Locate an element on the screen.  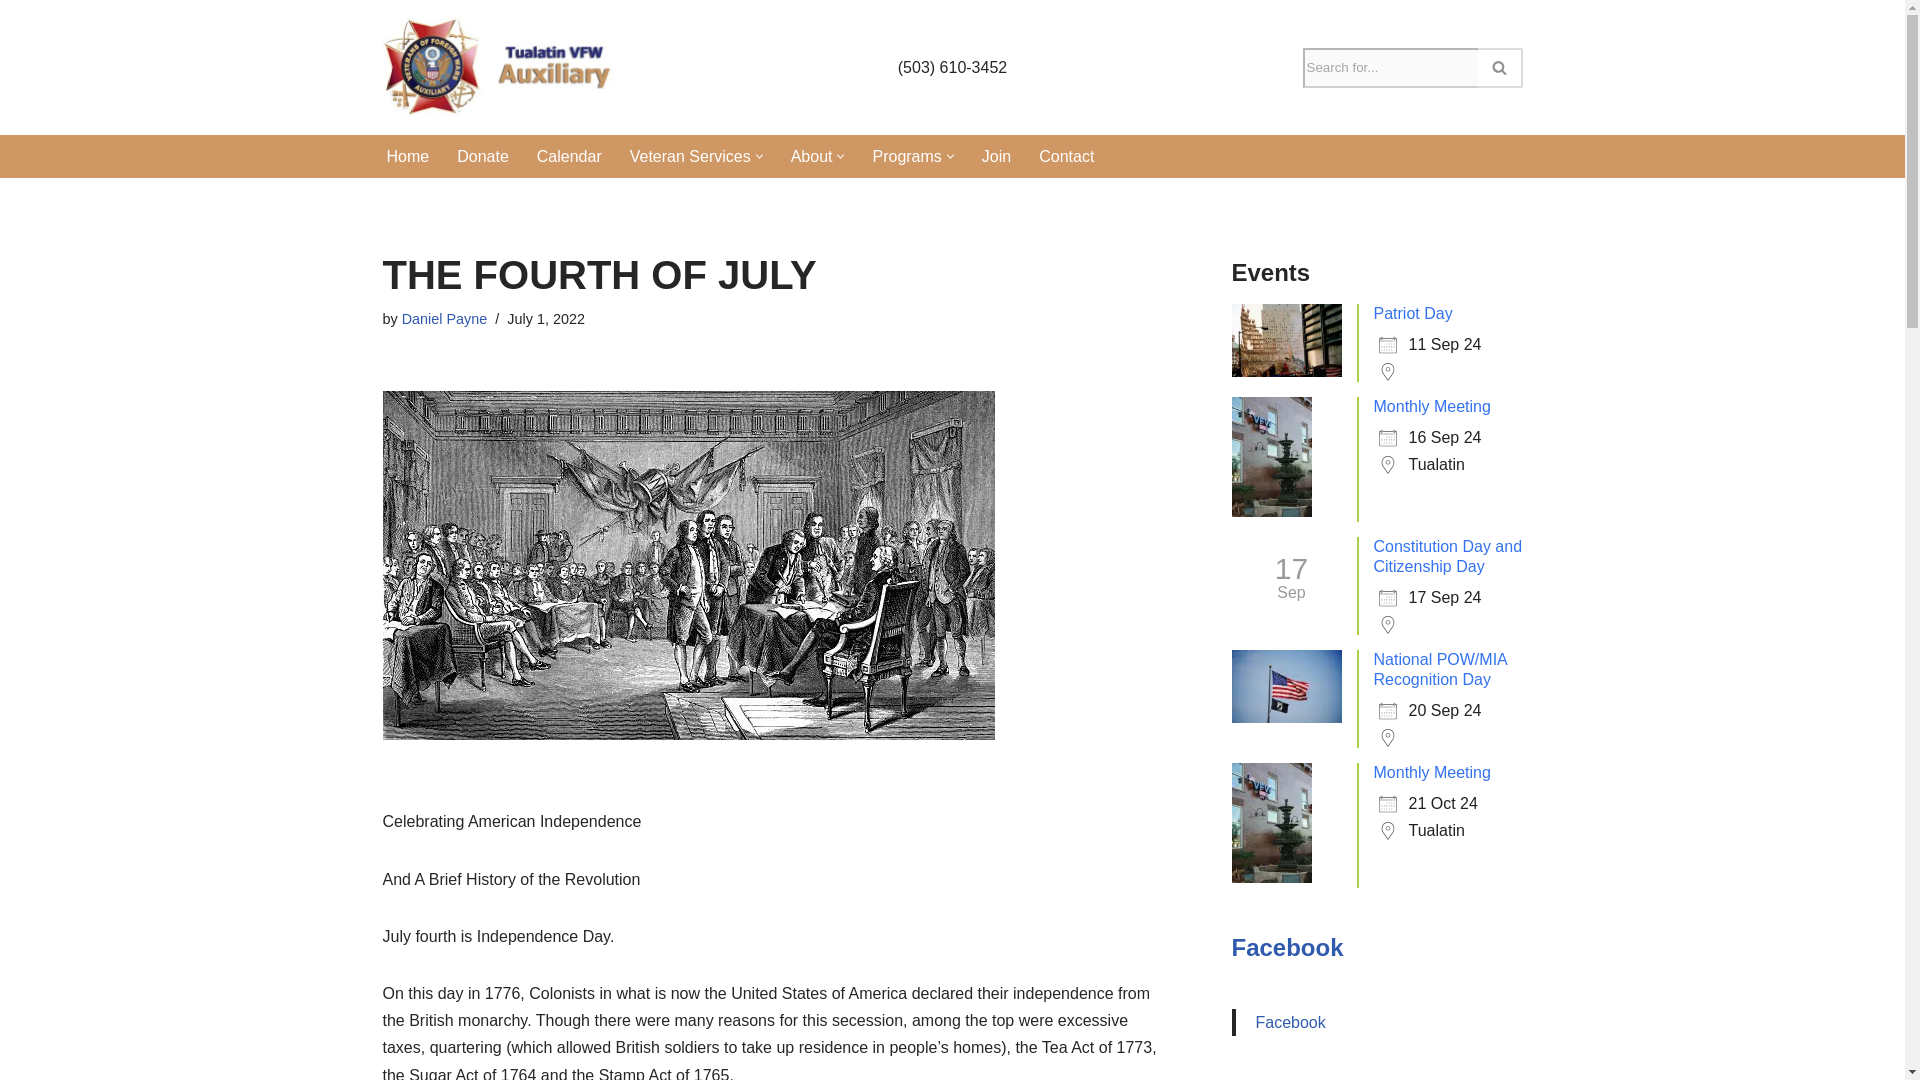
Join is located at coordinates (996, 156).